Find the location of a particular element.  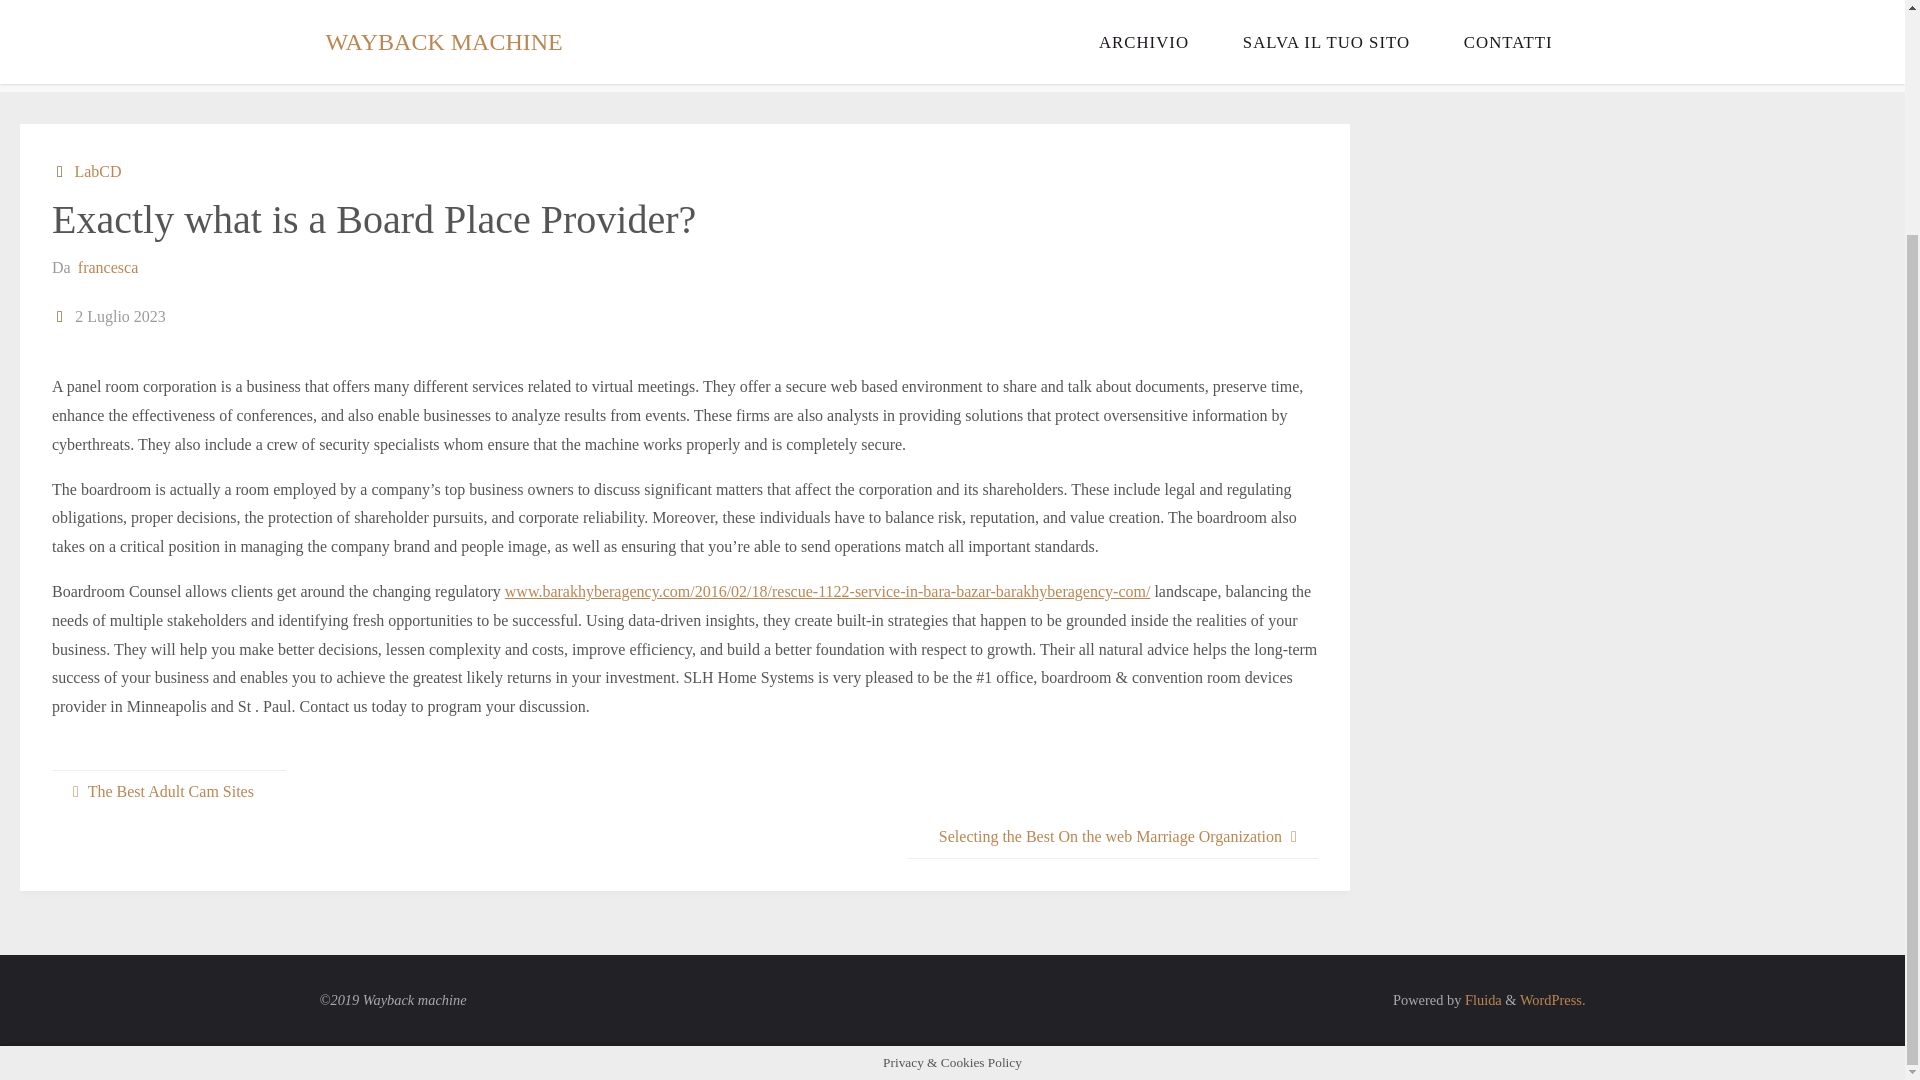

francesca is located at coordinates (106, 268).